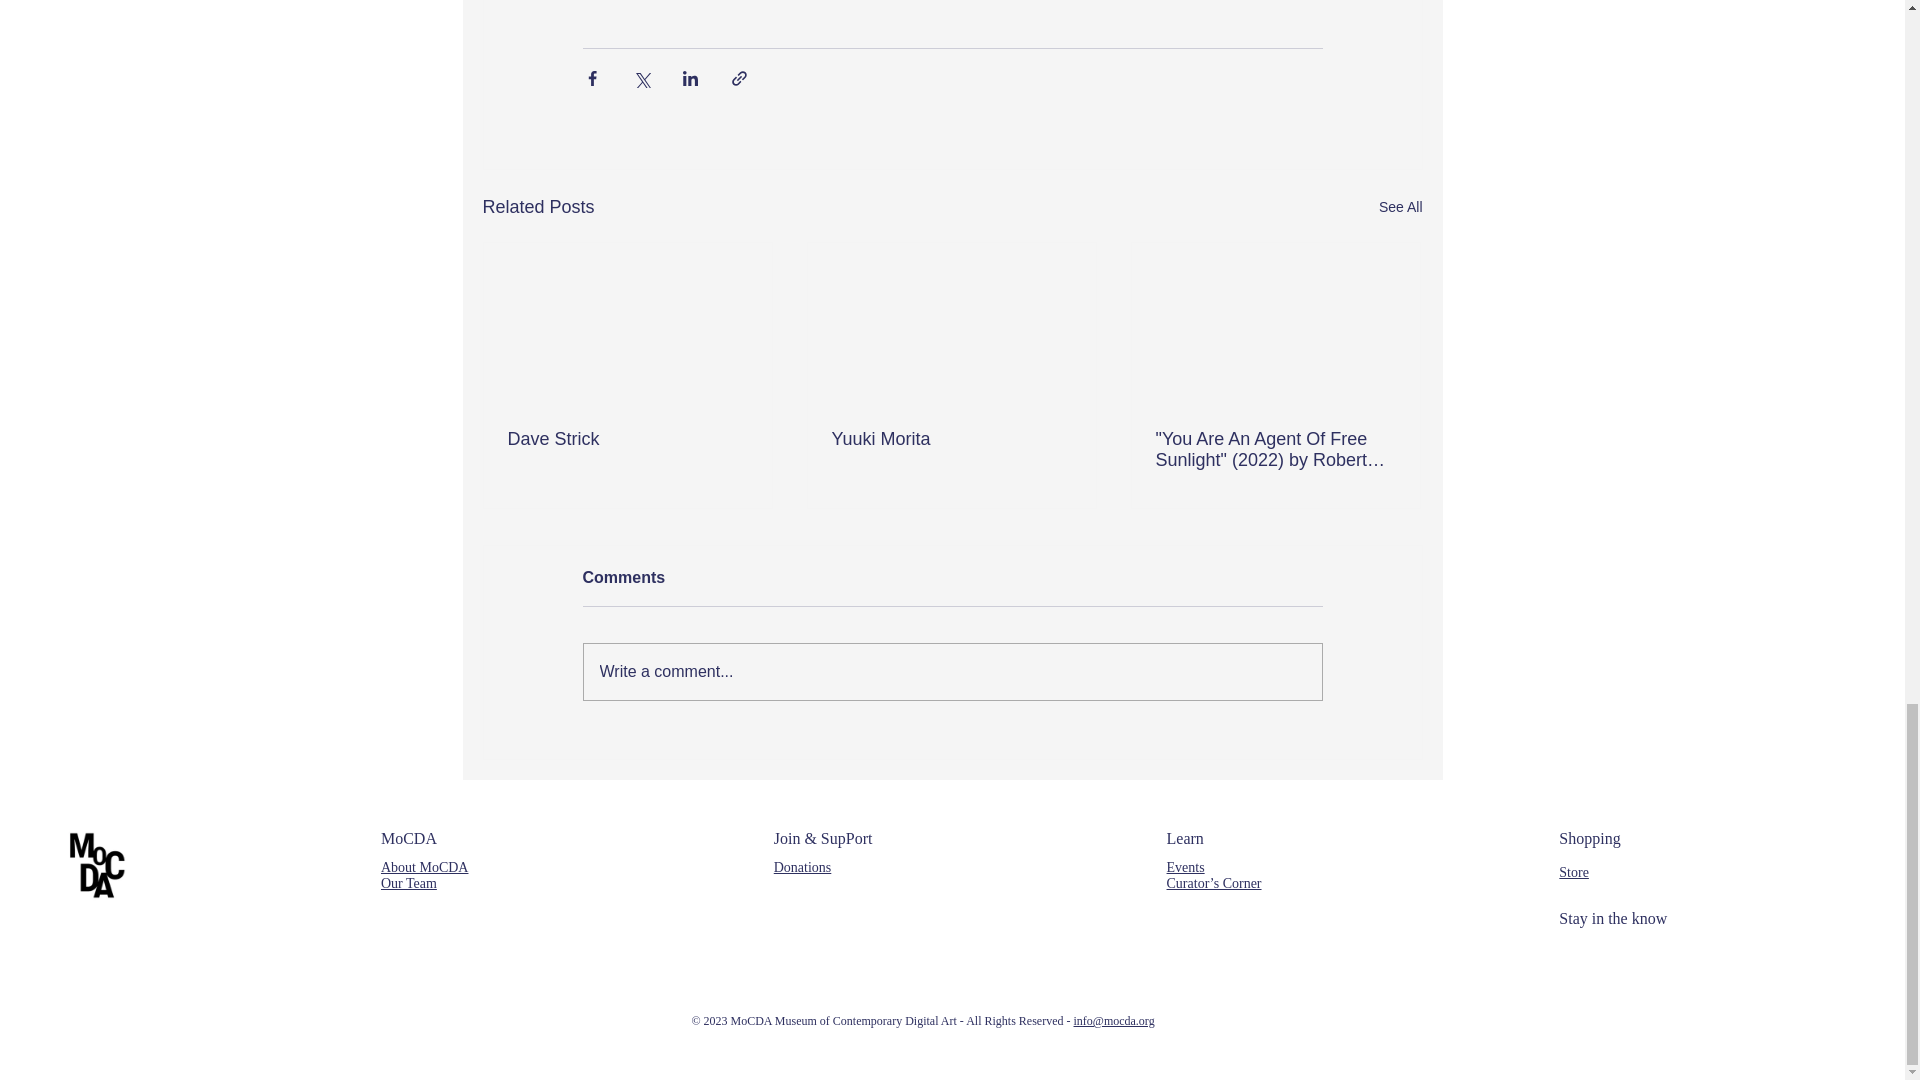 The width and height of the screenshot is (1920, 1080). Describe the element at coordinates (628, 439) in the screenshot. I see `Dave Strick` at that location.